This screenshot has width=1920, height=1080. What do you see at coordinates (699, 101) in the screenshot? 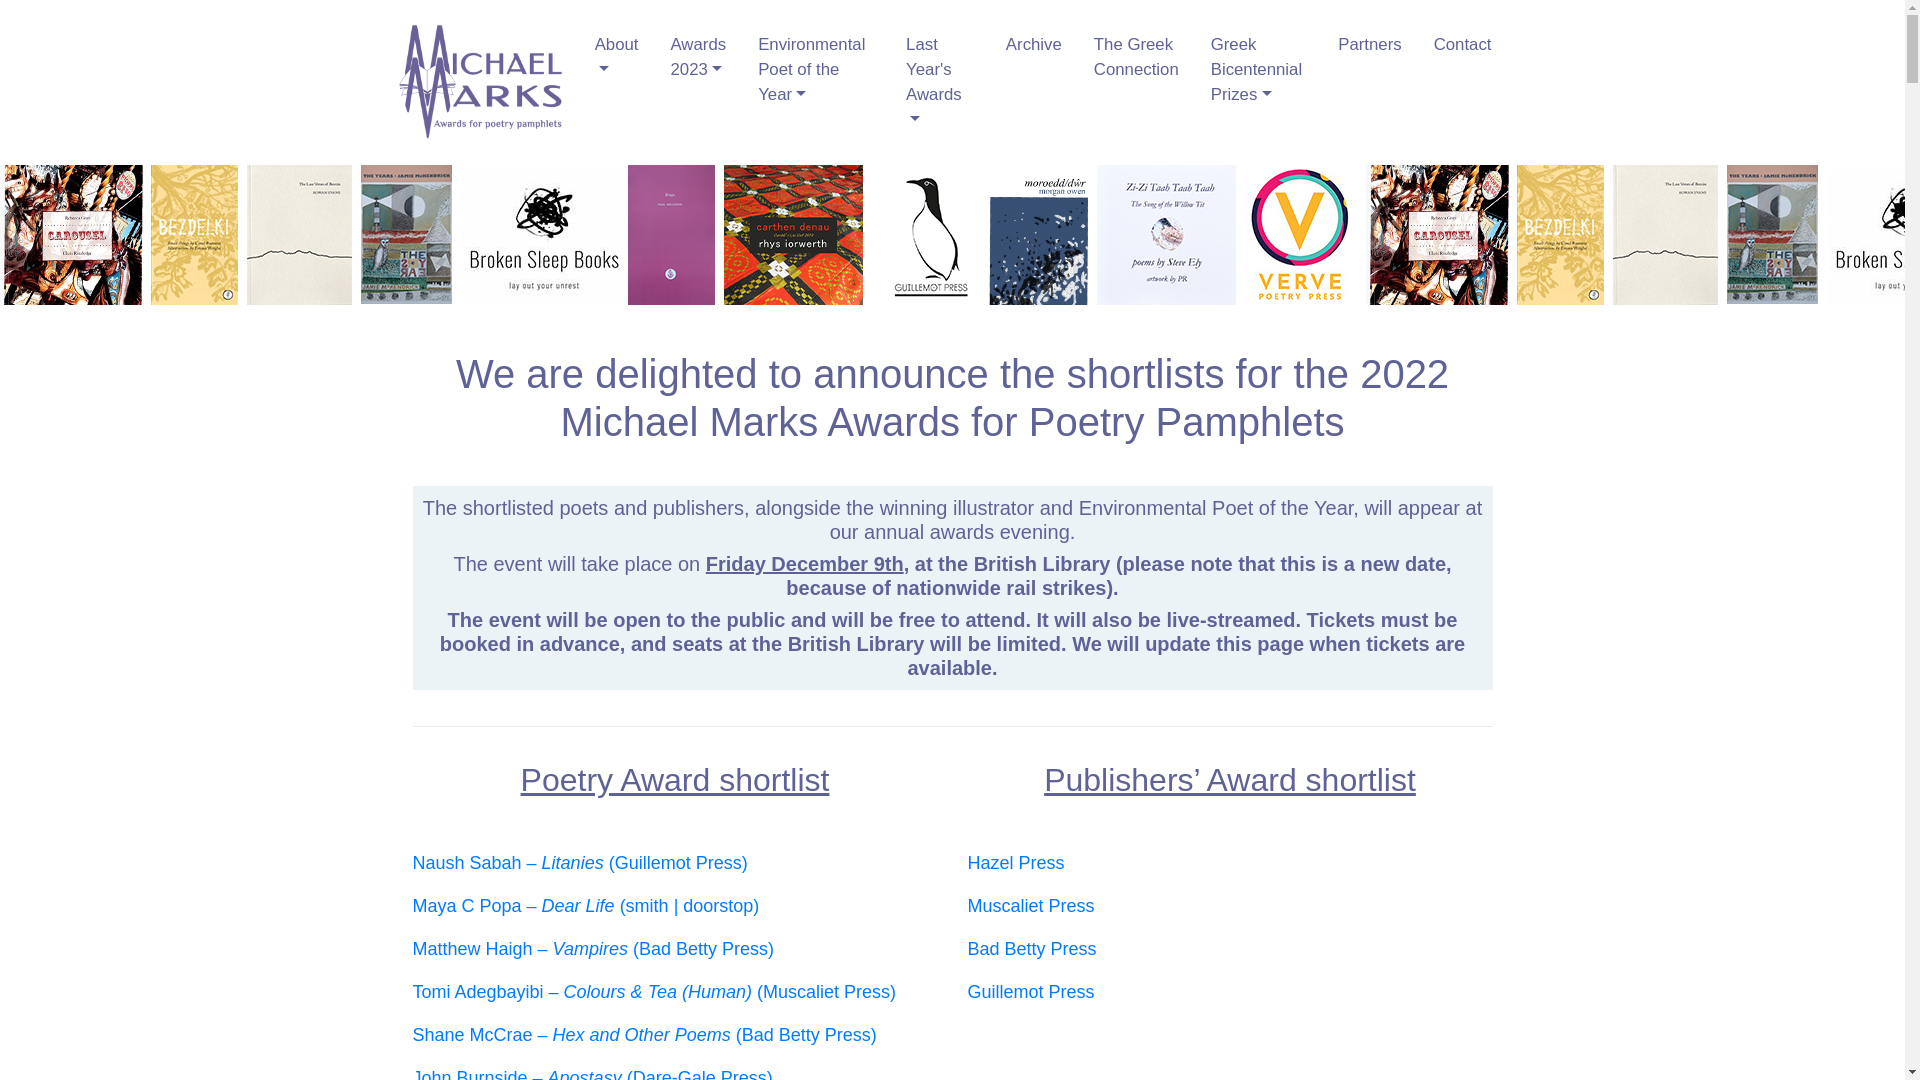
I see `Michael Marks Awards` at bounding box center [699, 101].